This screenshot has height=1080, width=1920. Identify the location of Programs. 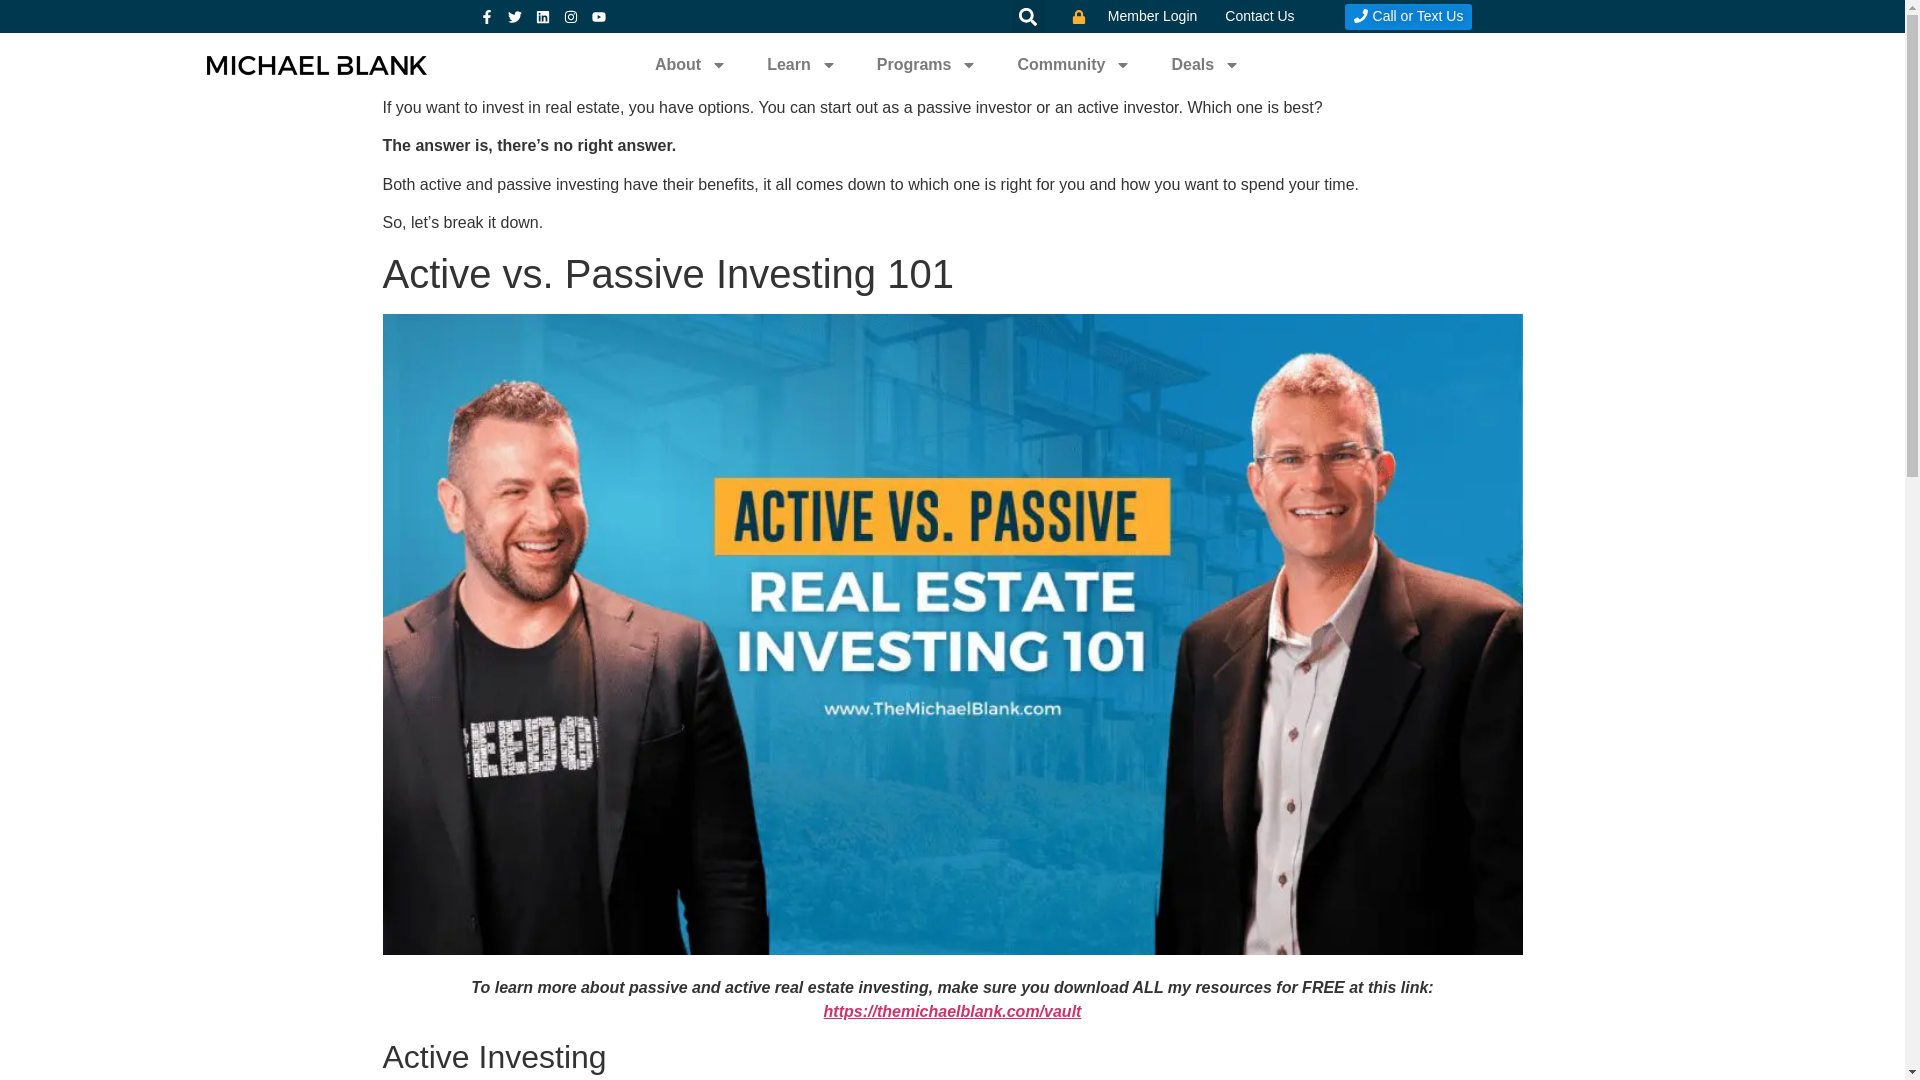
(927, 64).